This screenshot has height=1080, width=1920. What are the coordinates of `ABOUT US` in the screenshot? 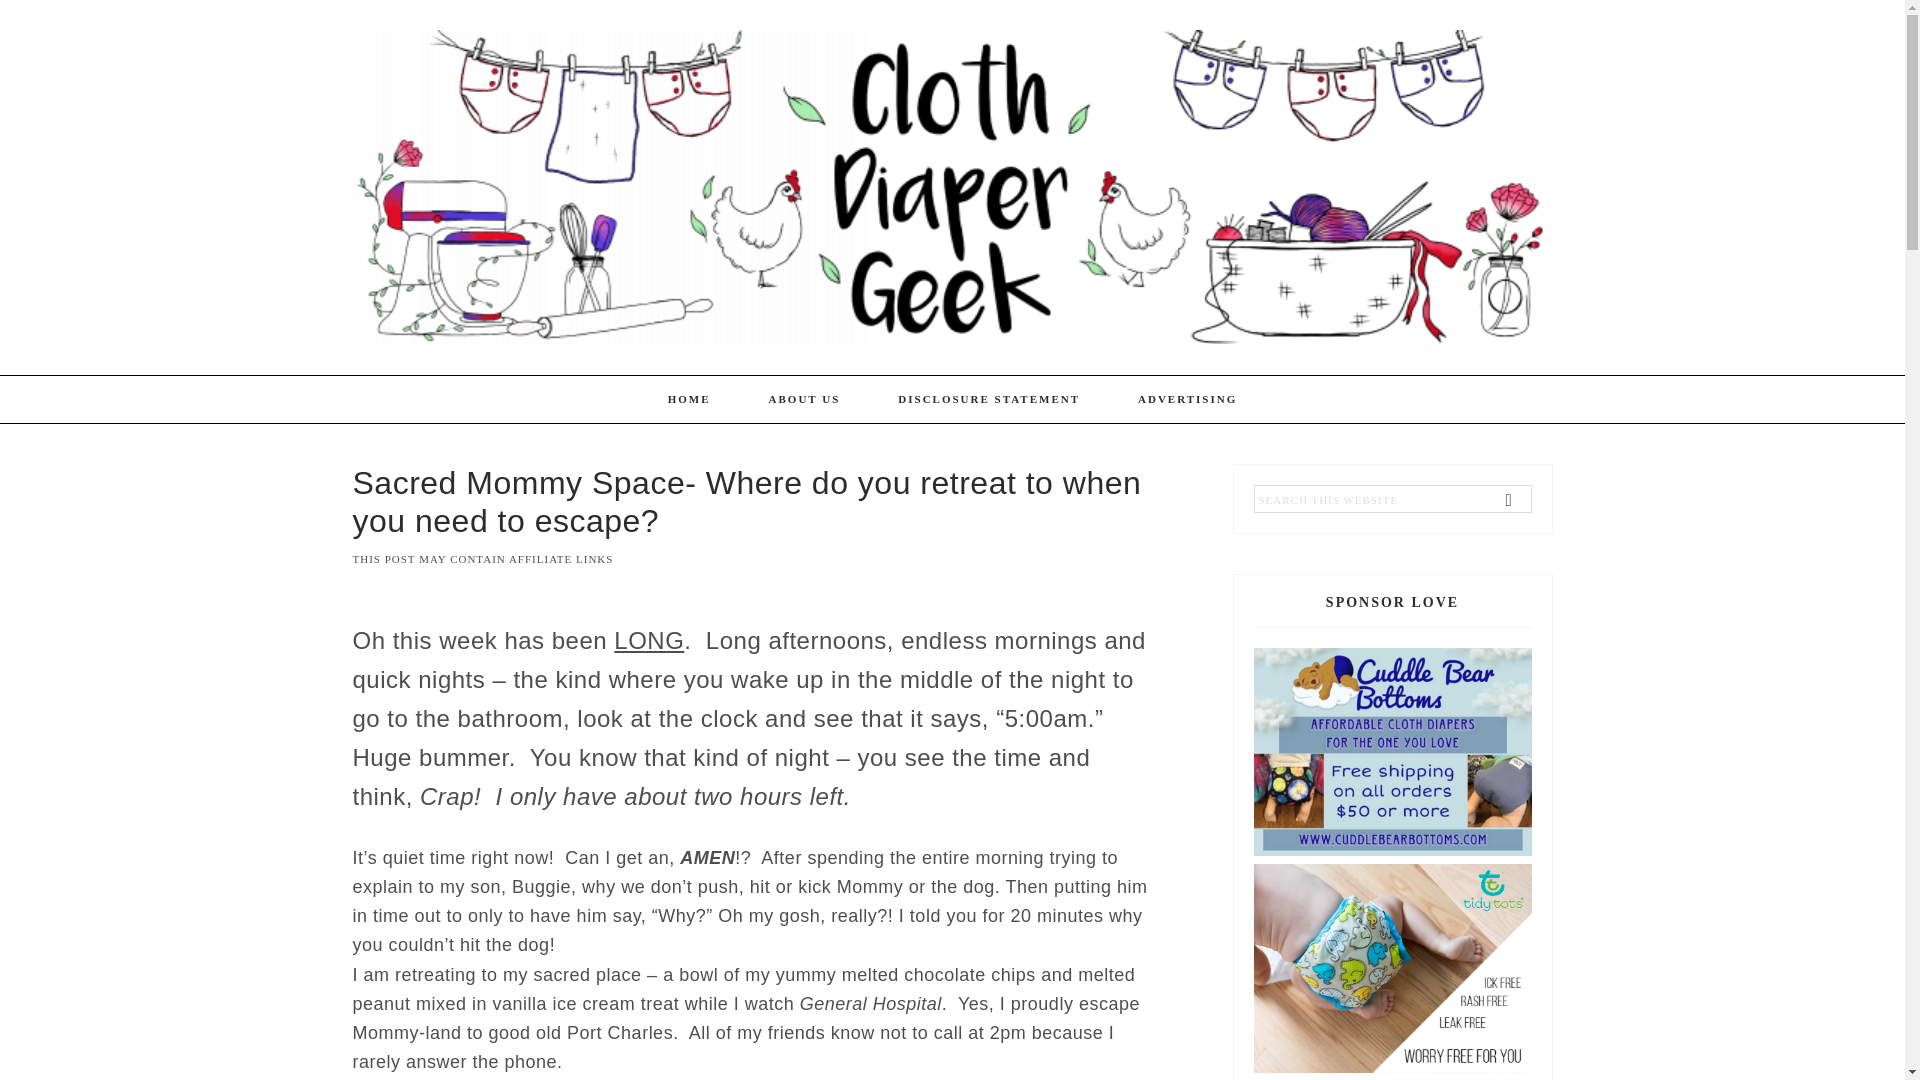 It's located at (804, 400).